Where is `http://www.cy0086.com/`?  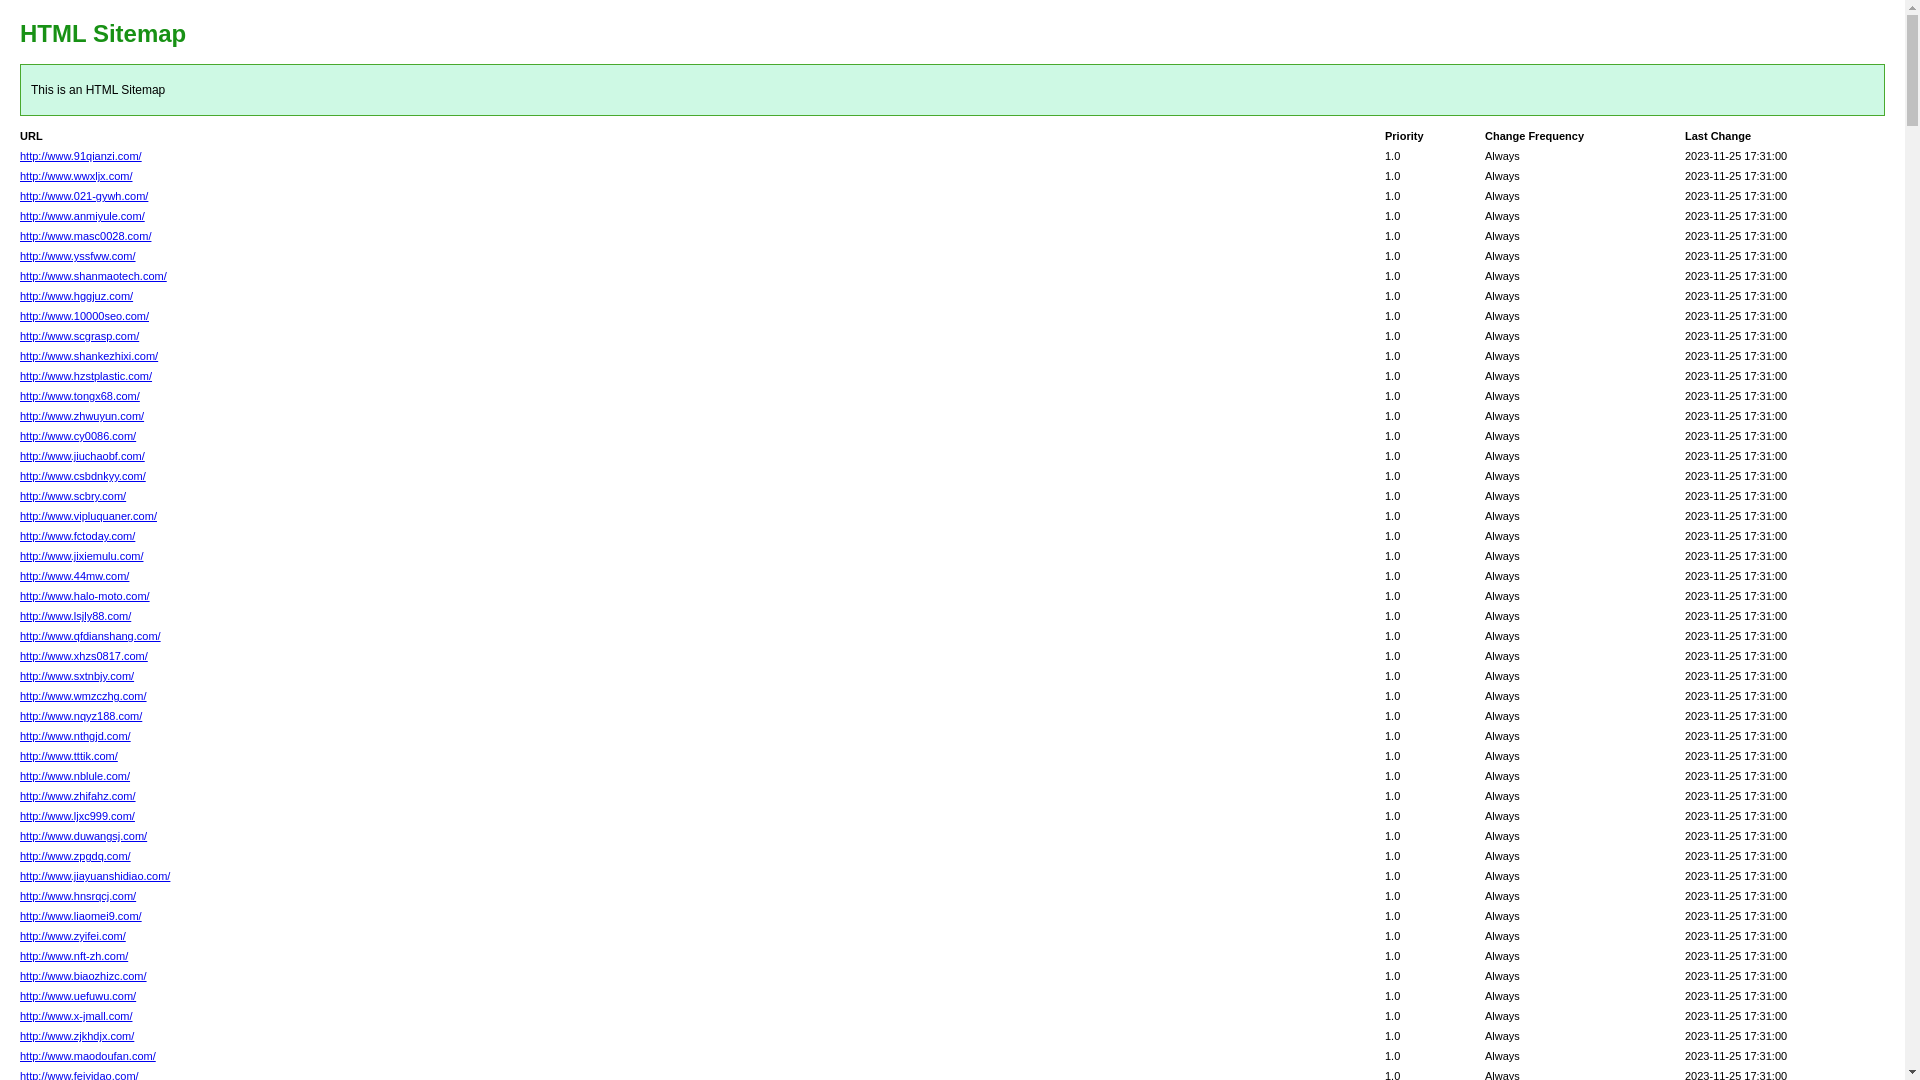
http://www.cy0086.com/ is located at coordinates (78, 436).